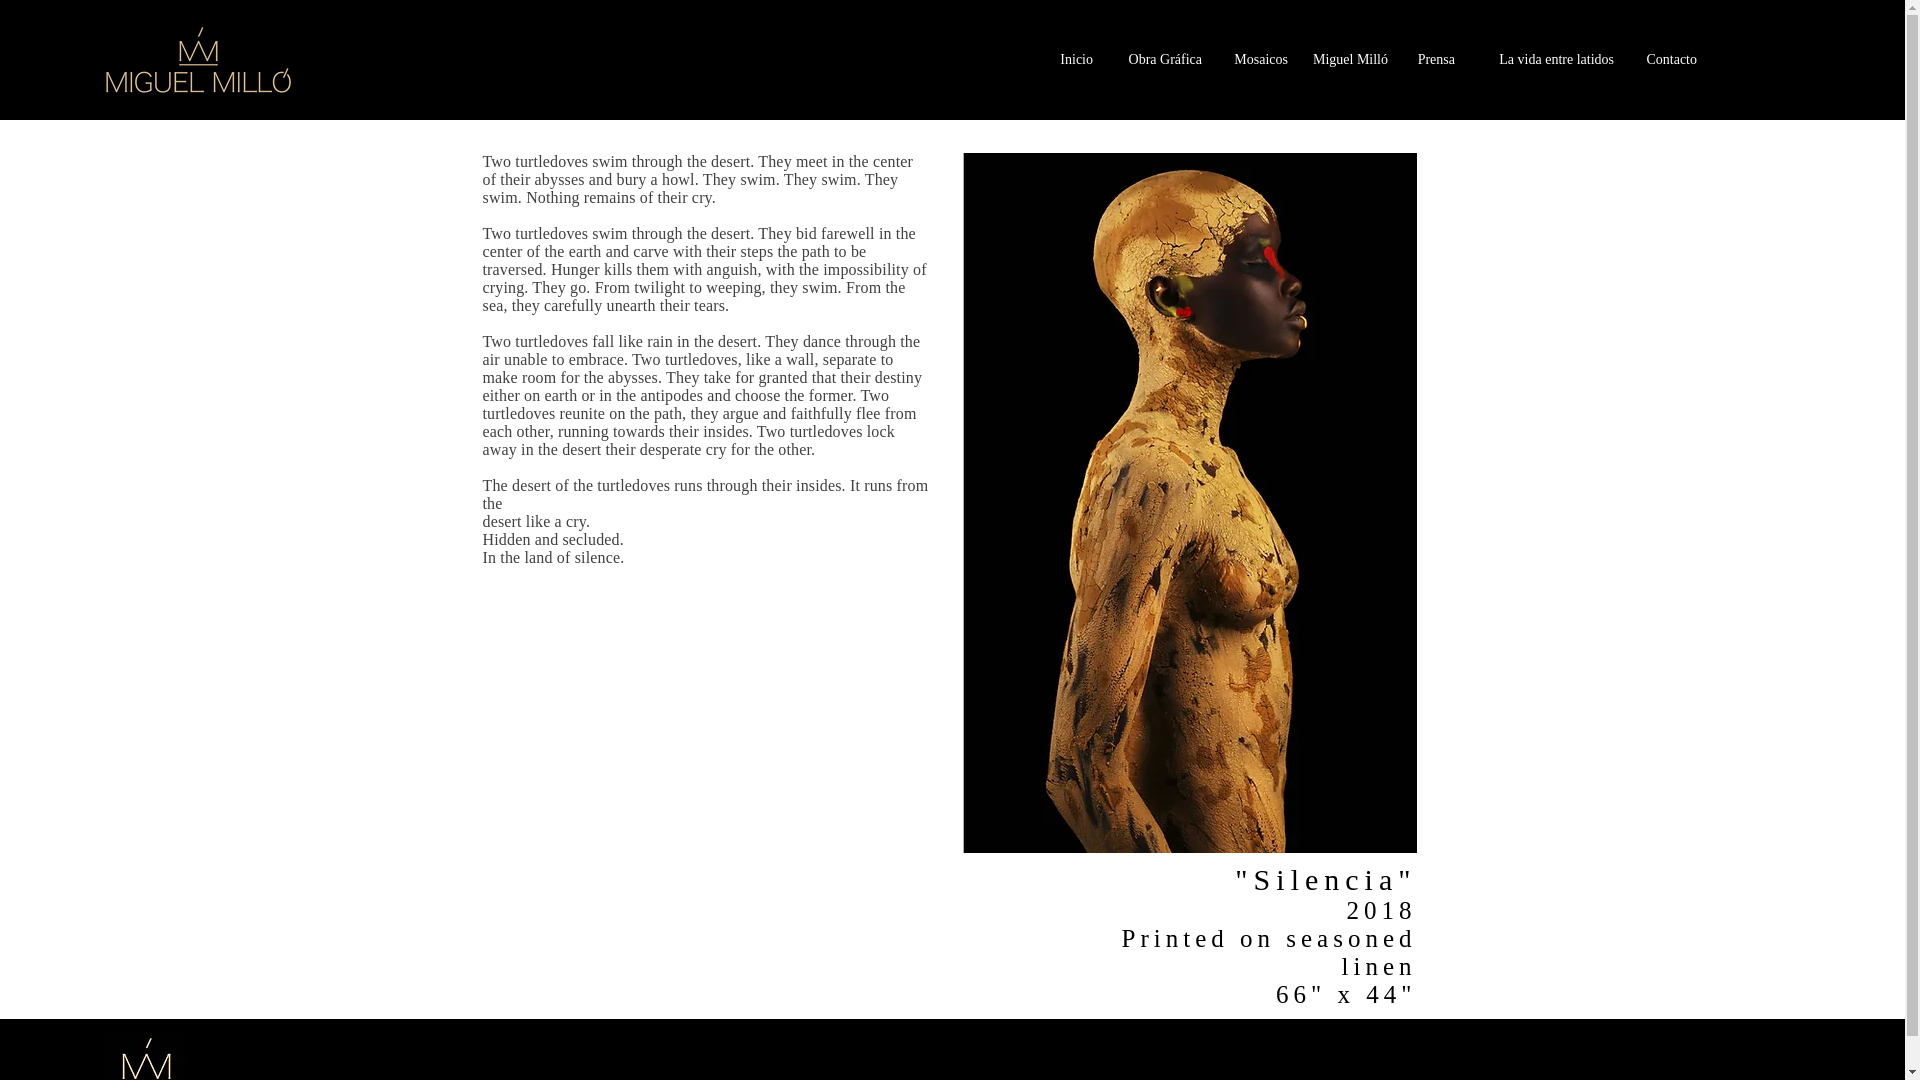 This screenshot has height=1080, width=1920. What do you see at coordinates (1544, 60) in the screenshot?
I see `La vida entre latidos` at bounding box center [1544, 60].